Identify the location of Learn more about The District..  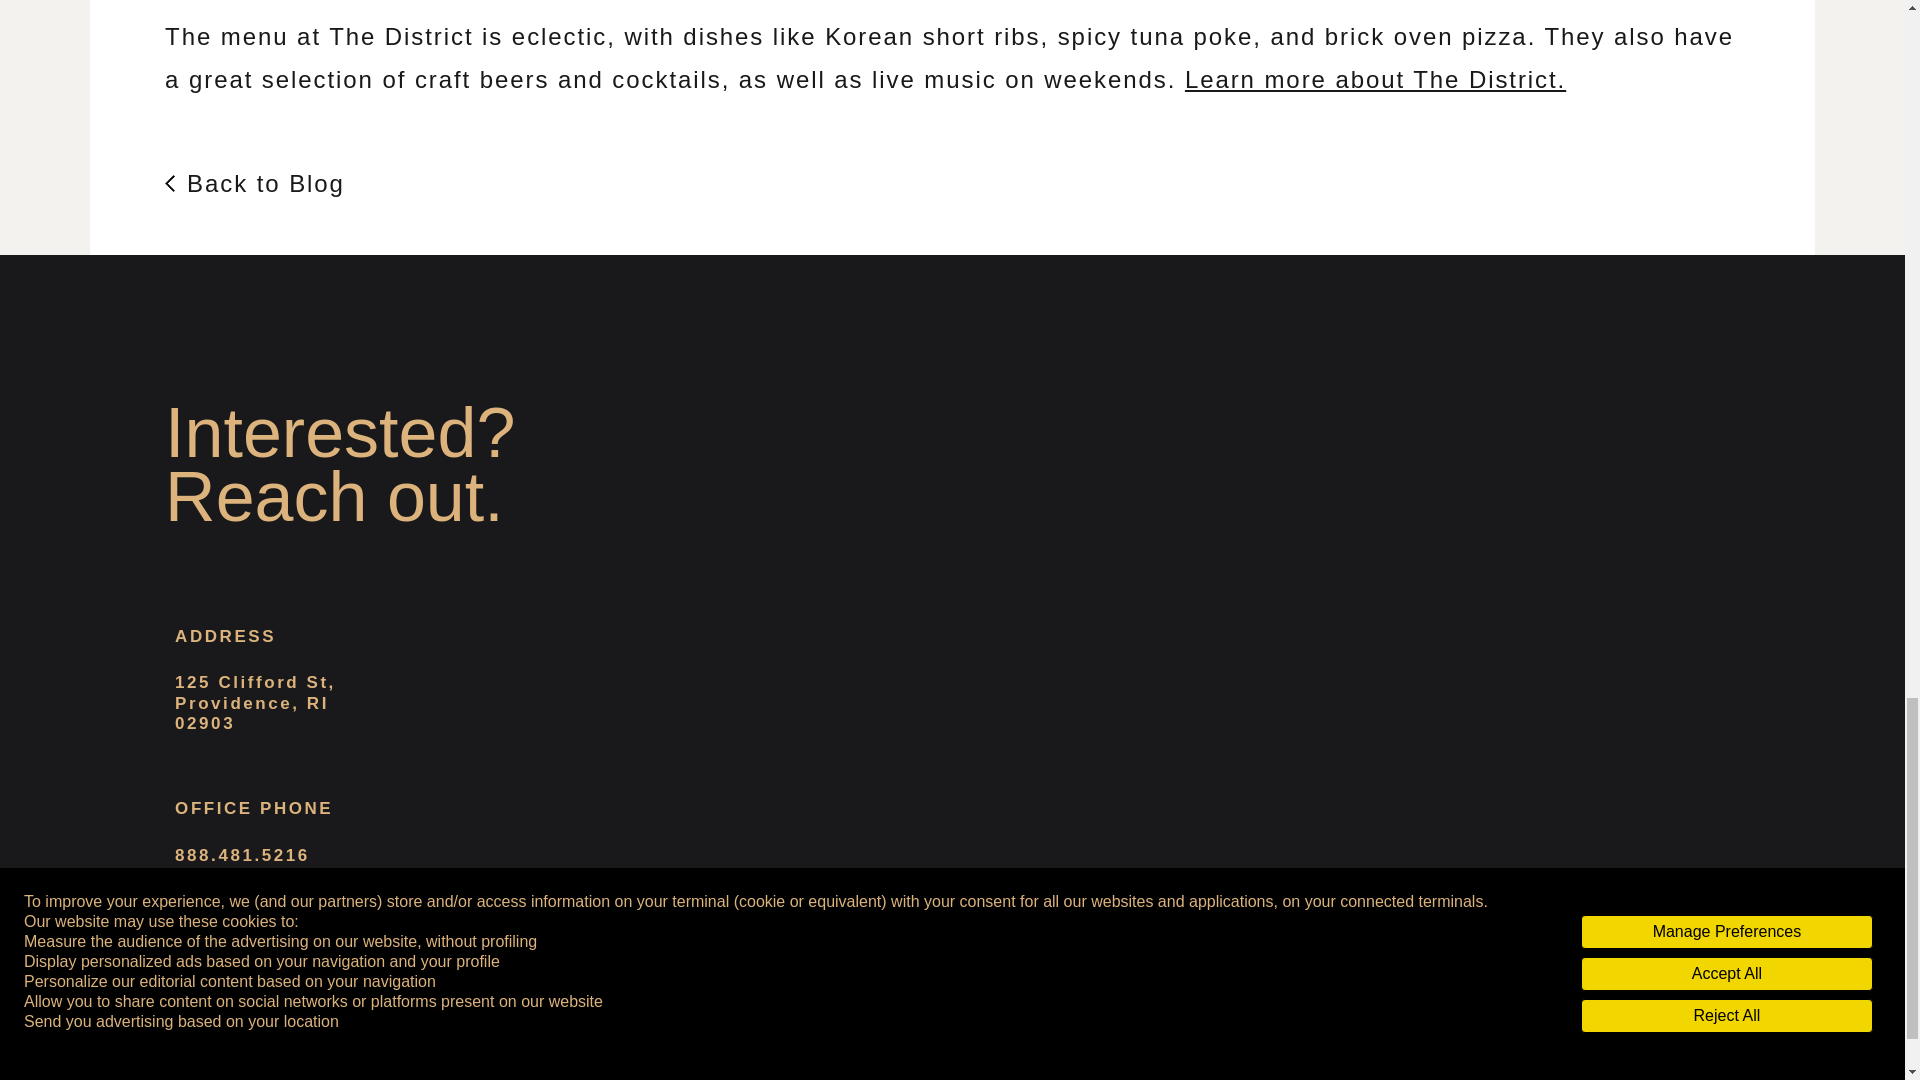
(1375, 78).